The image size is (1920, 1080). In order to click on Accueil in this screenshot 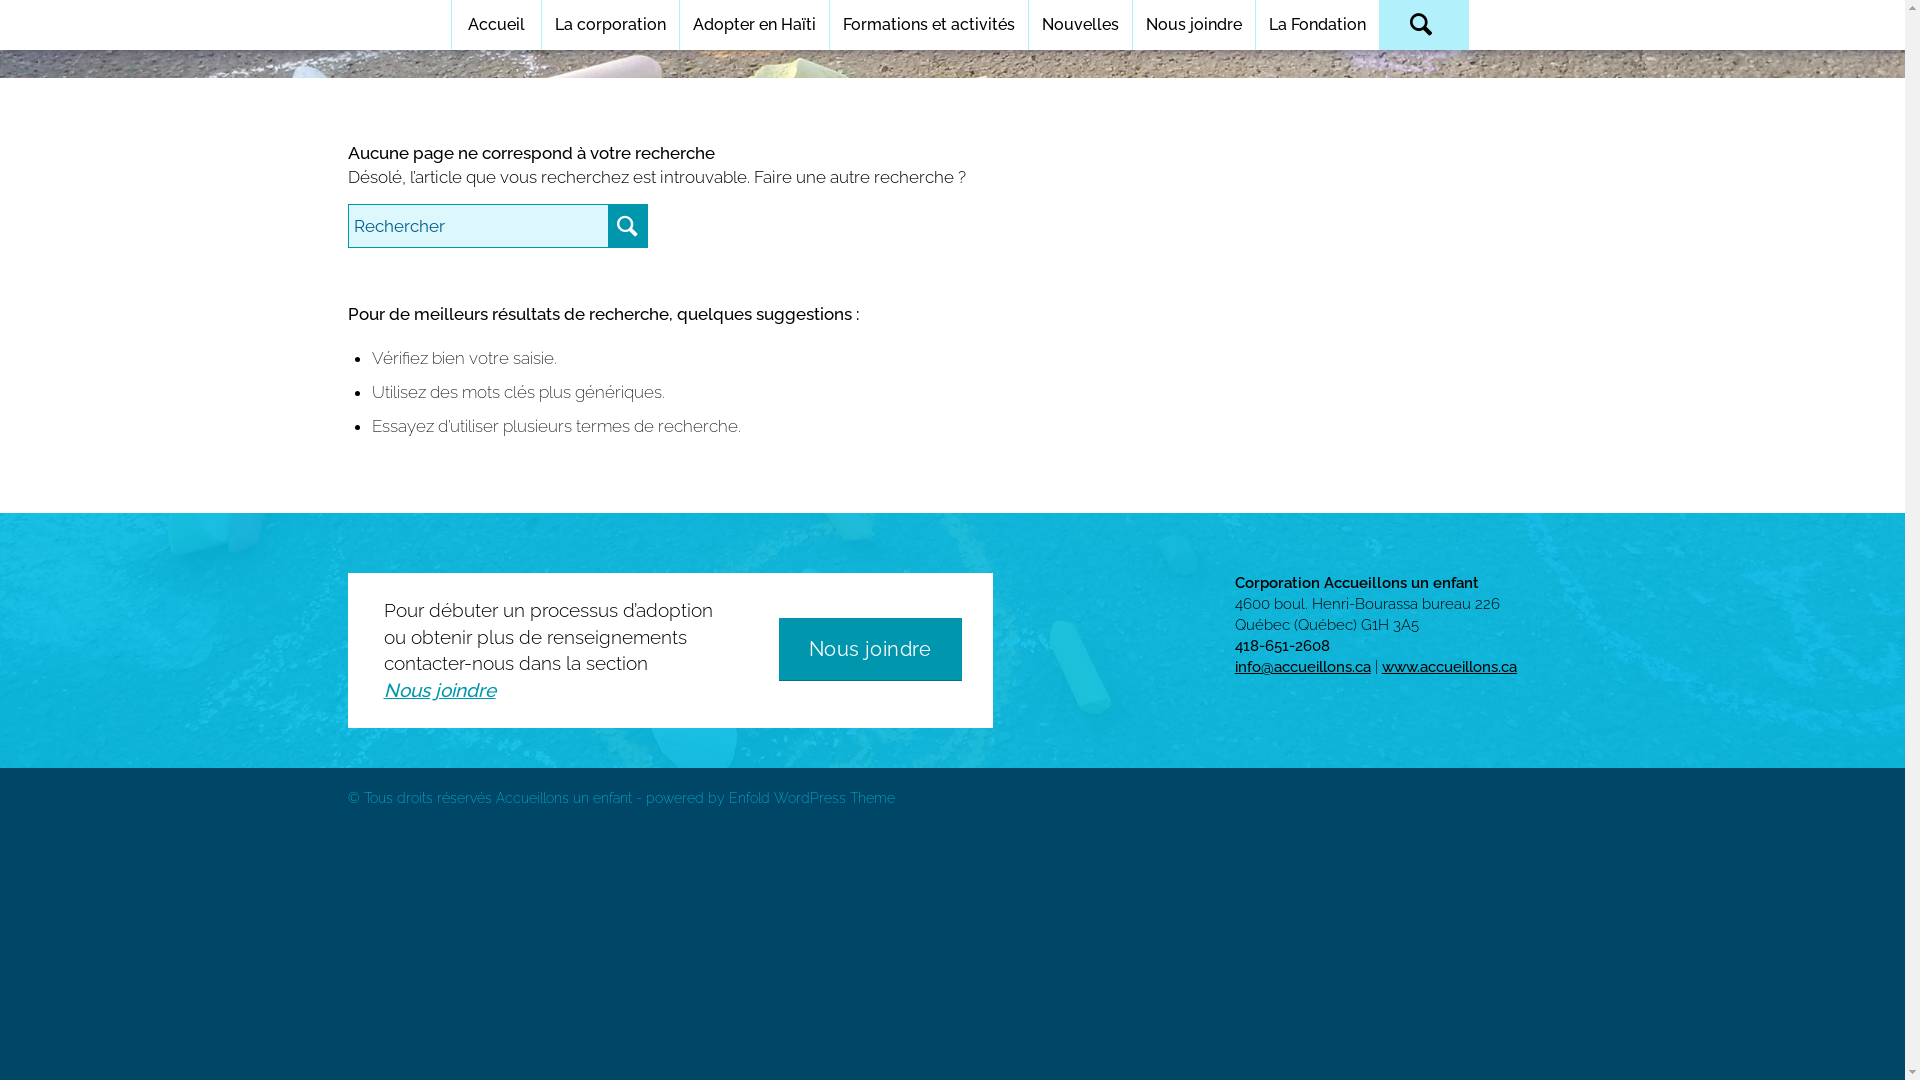, I will do `click(496, 25)`.